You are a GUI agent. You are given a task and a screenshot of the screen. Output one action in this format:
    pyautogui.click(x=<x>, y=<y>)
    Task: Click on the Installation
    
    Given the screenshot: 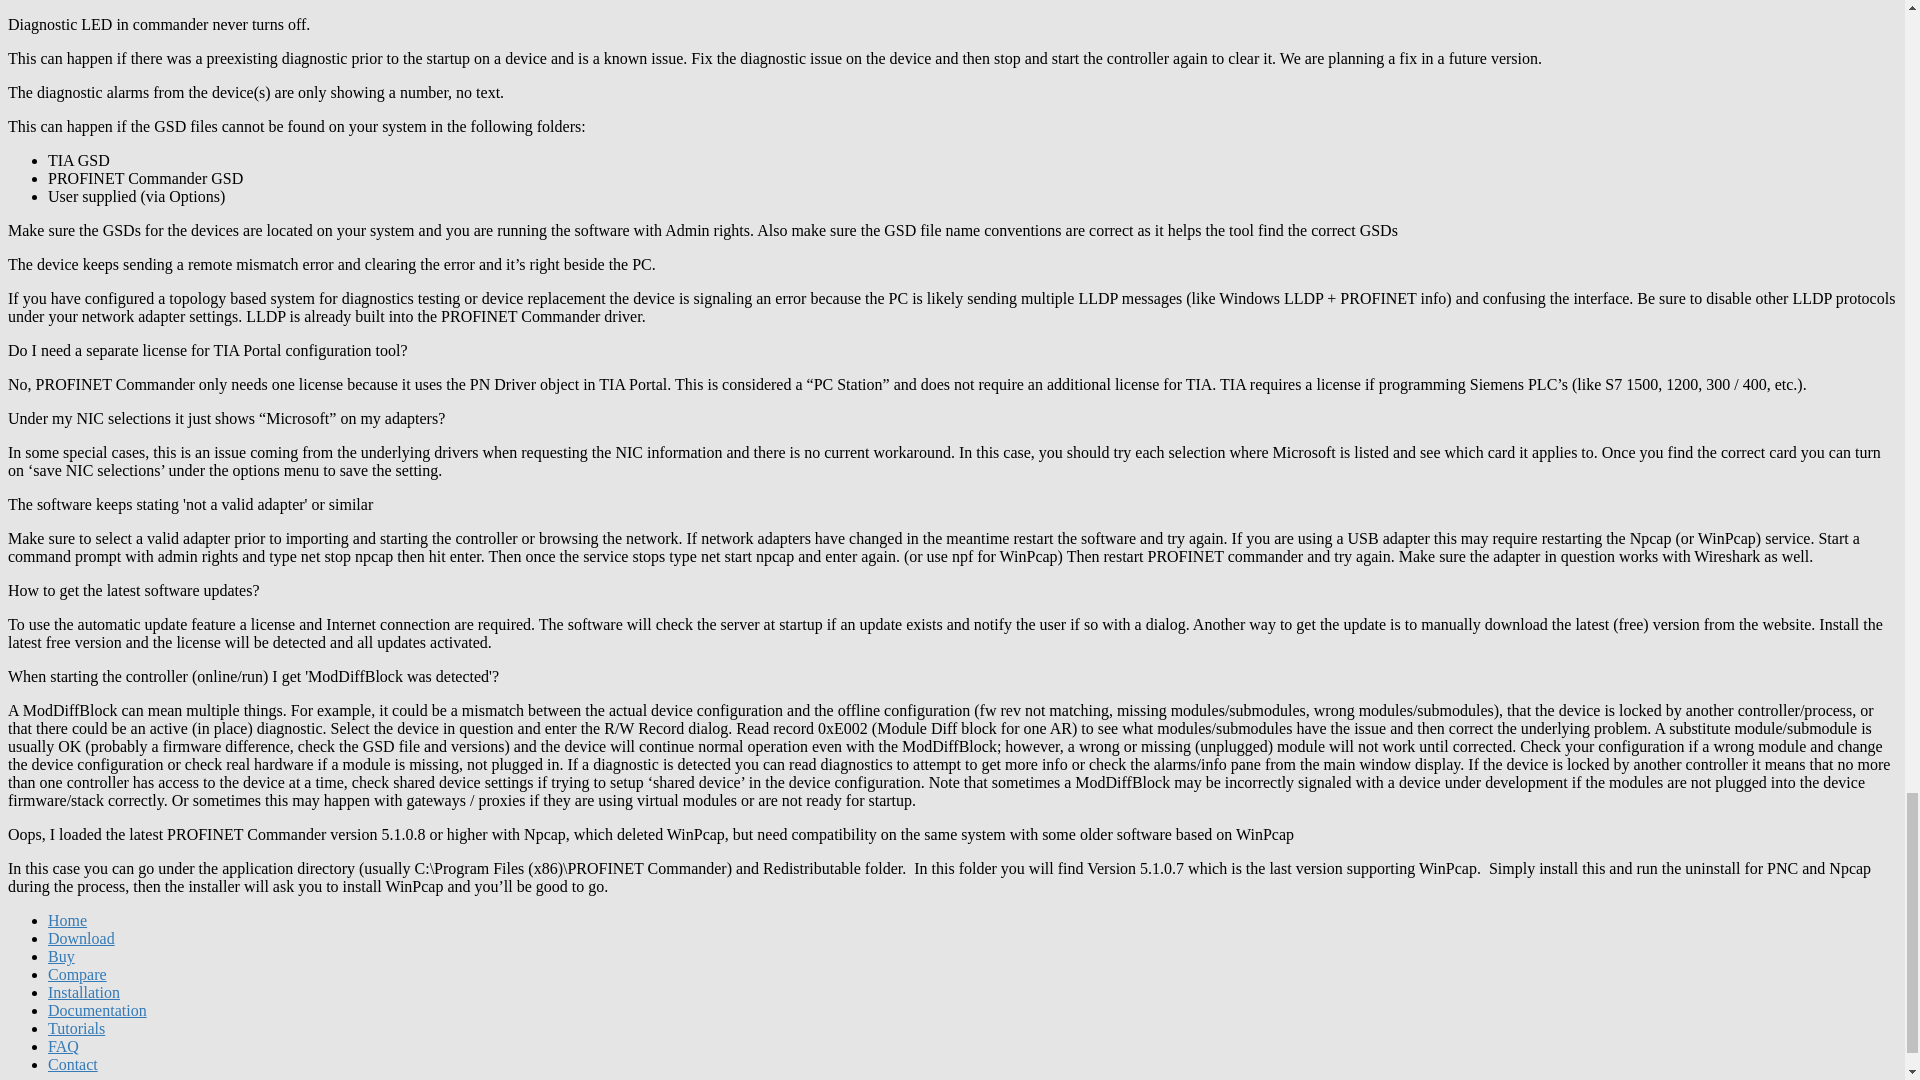 What is the action you would take?
    pyautogui.click(x=84, y=992)
    